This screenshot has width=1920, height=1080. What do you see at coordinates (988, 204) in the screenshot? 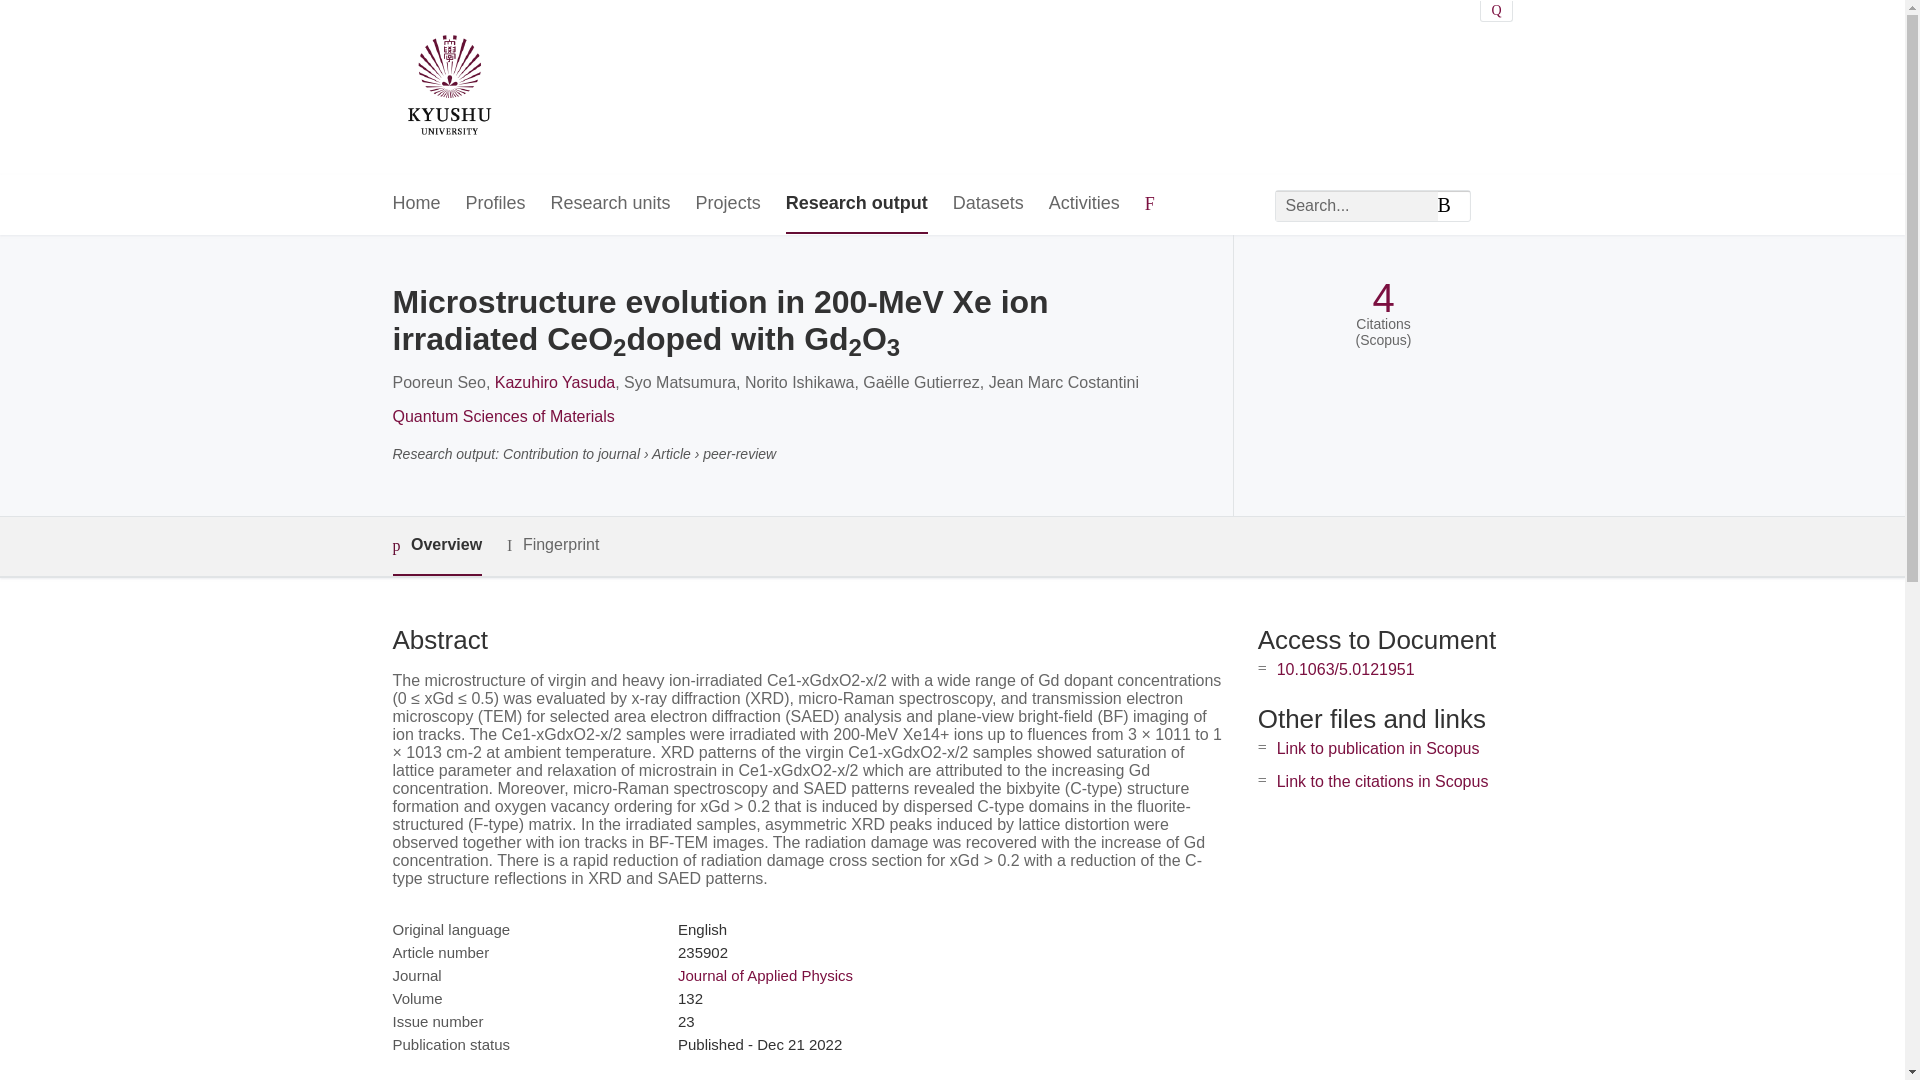
I see `Datasets` at bounding box center [988, 204].